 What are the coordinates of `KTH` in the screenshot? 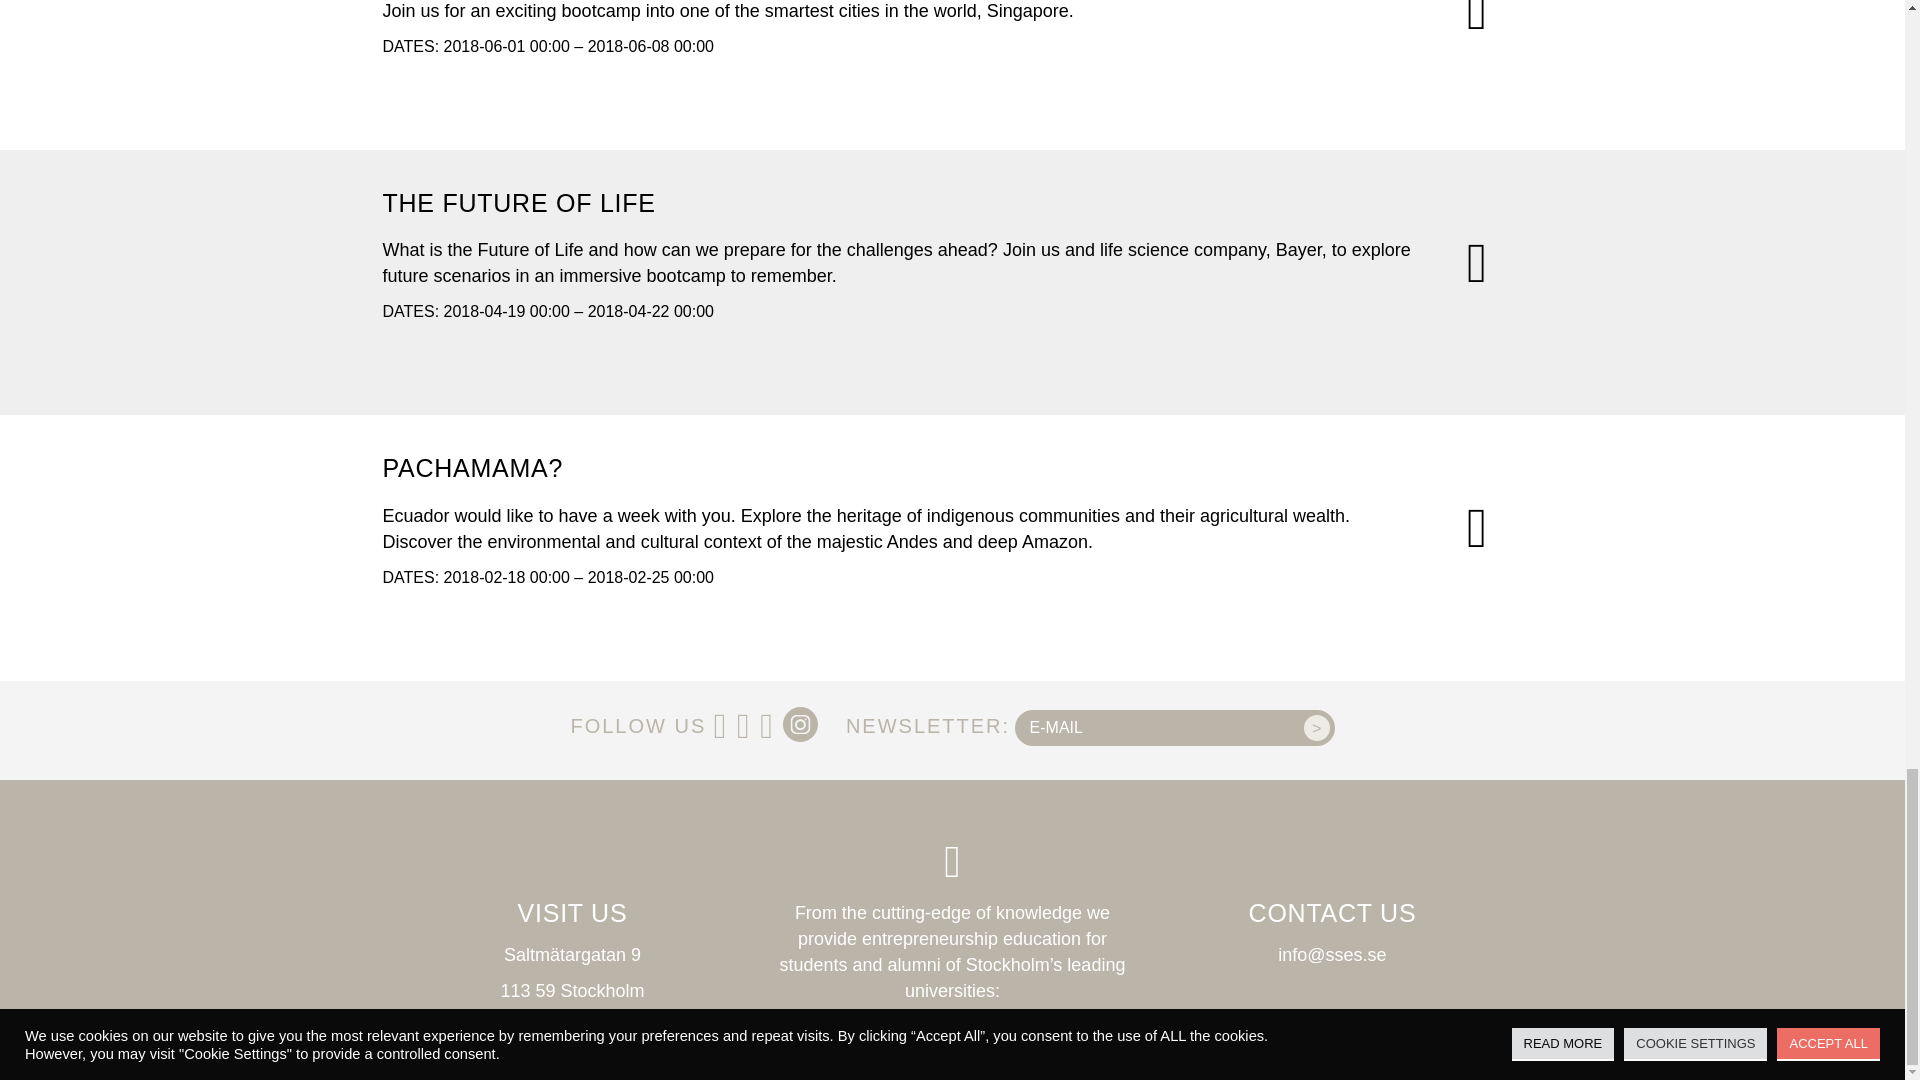 It's located at (926, 1018).